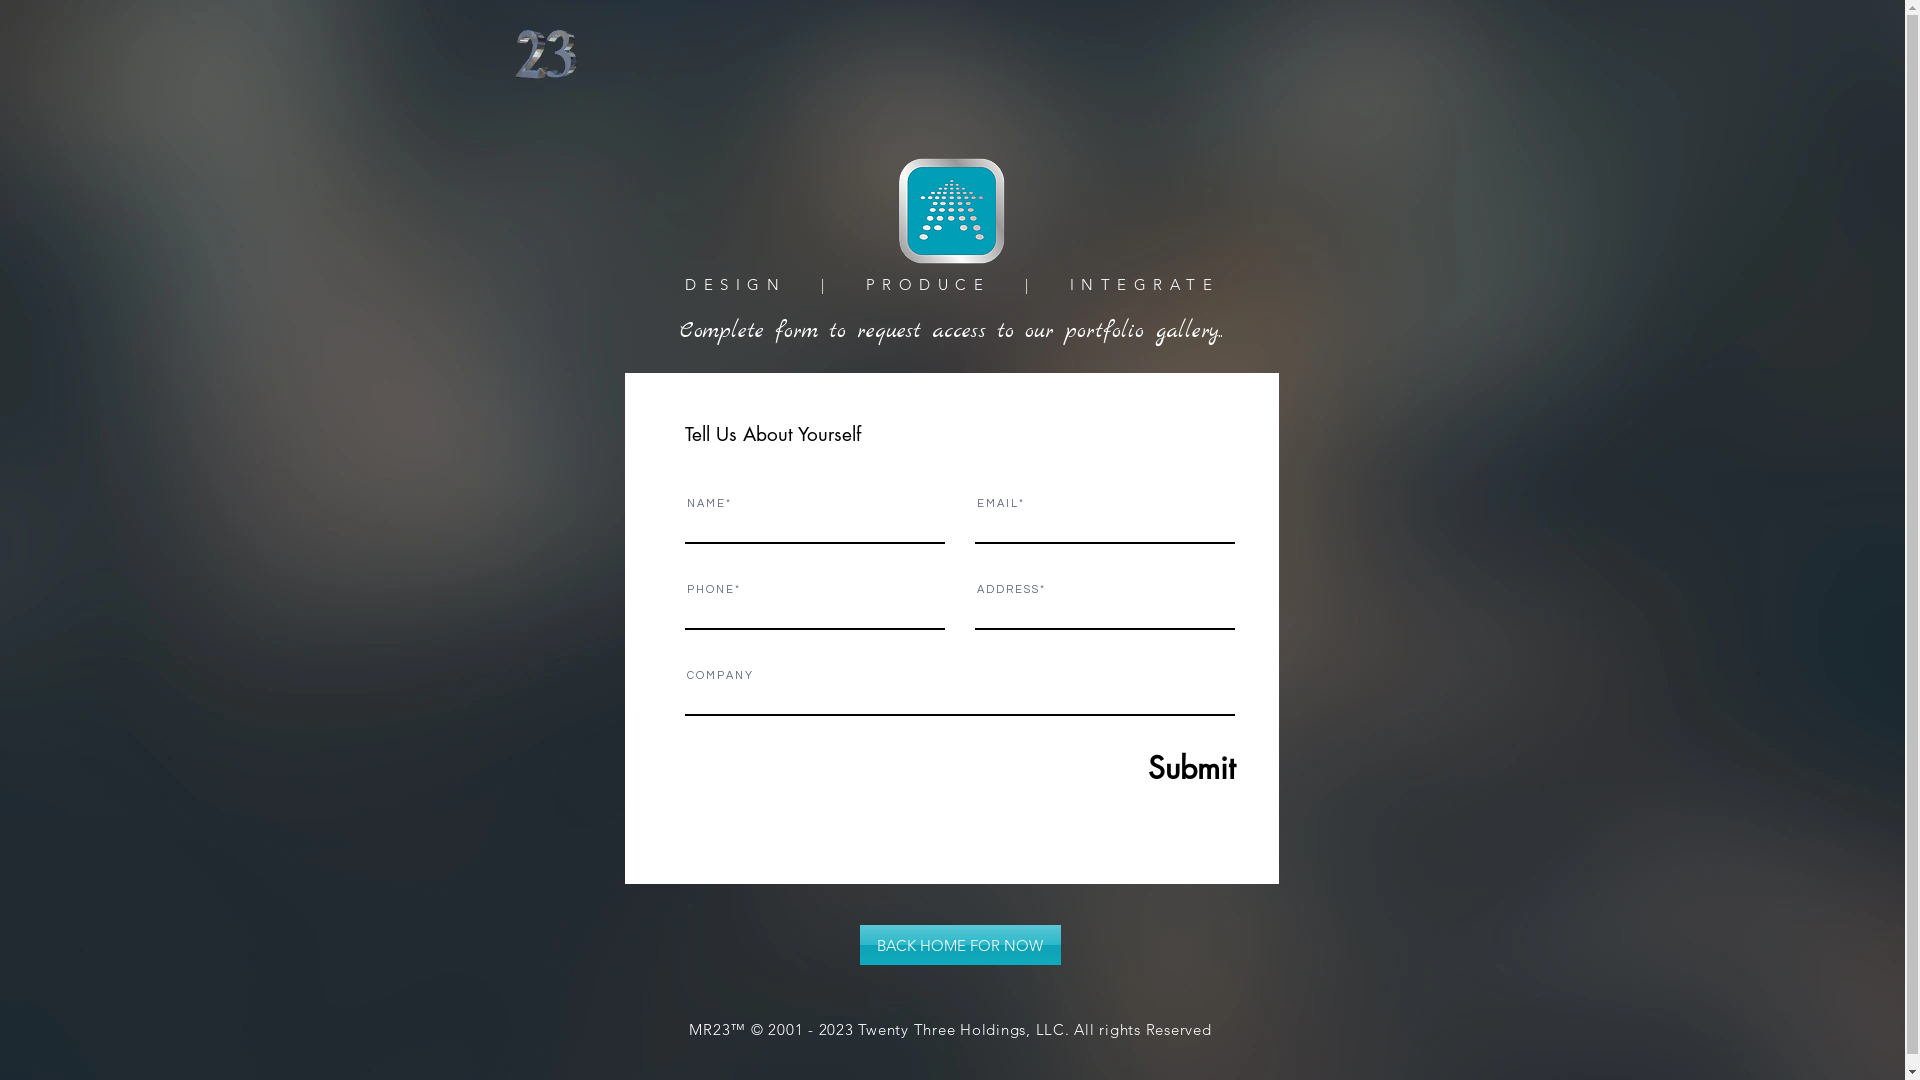 The width and height of the screenshot is (1920, 1080). Describe the element at coordinates (1142, 768) in the screenshot. I see `Submit` at that location.